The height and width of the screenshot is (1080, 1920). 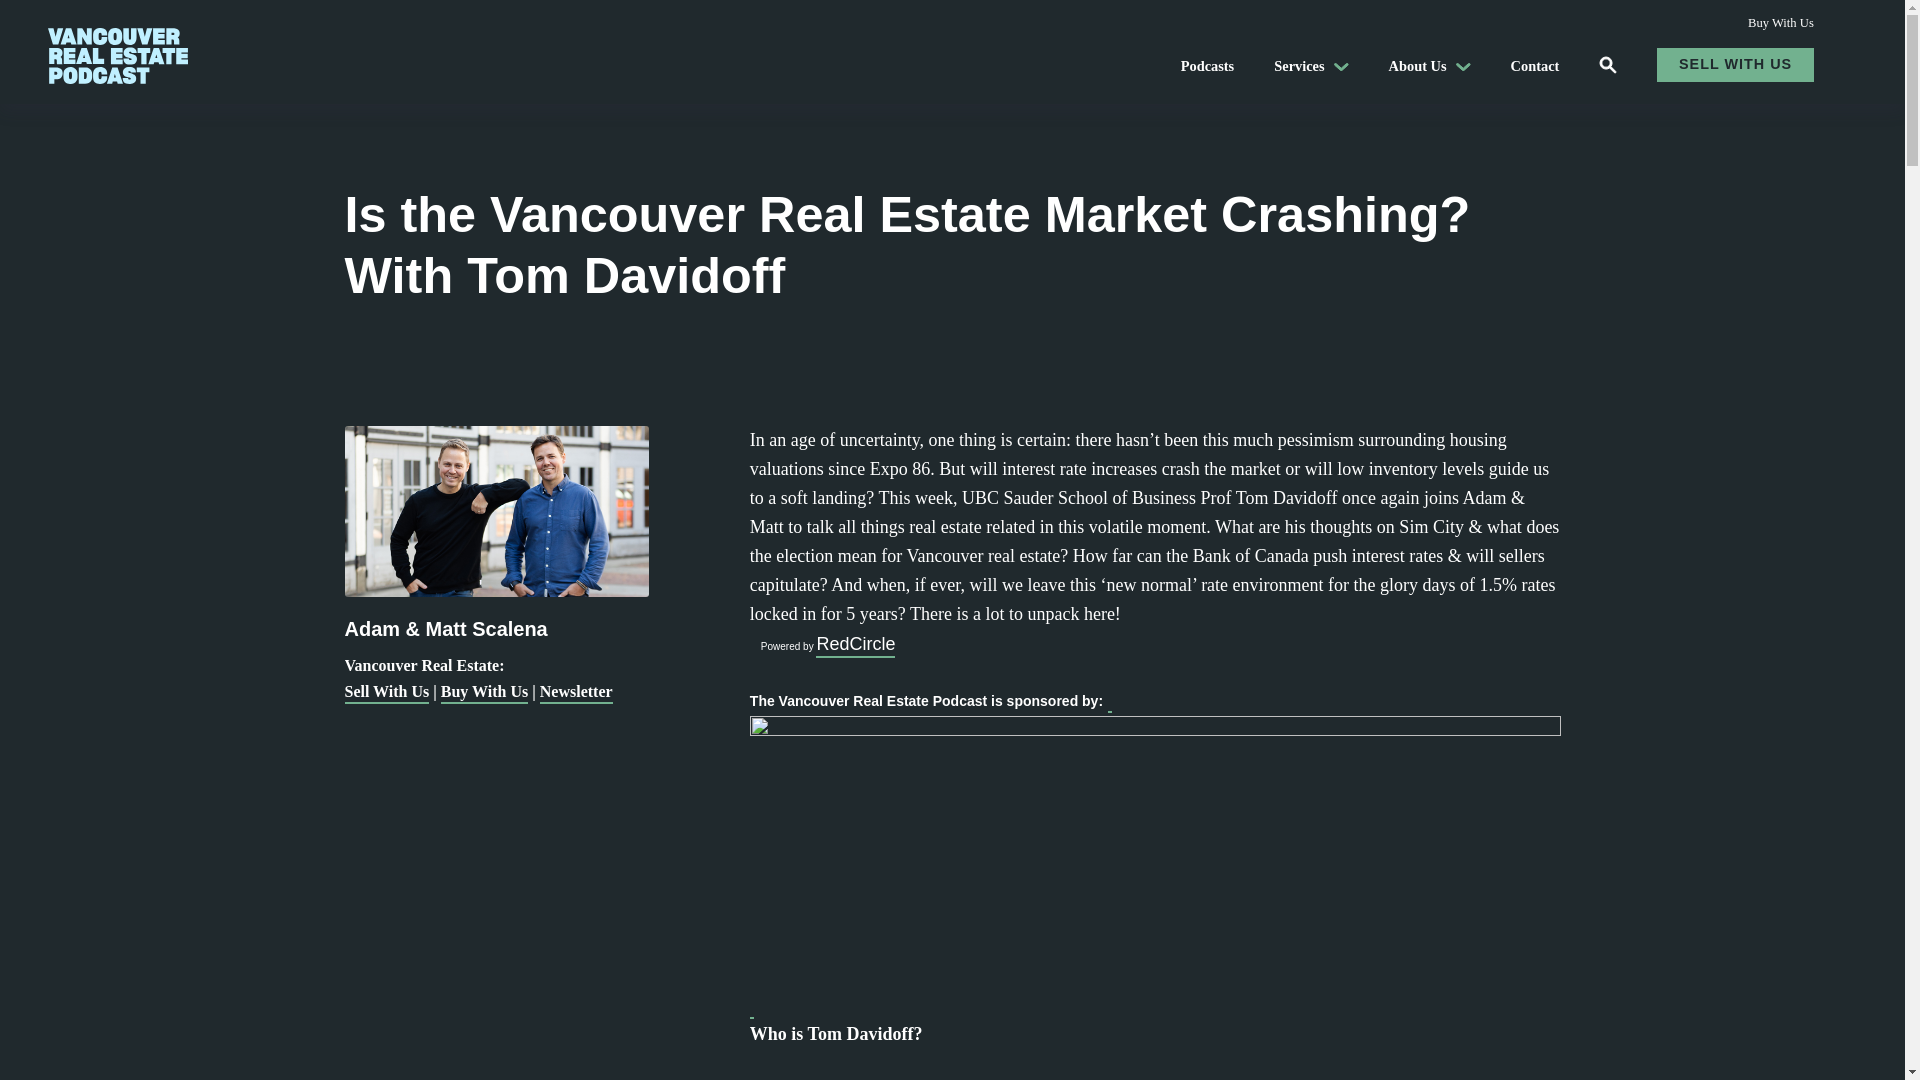 What do you see at coordinates (1429, 66) in the screenshot?
I see `About Us` at bounding box center [1429, 66].